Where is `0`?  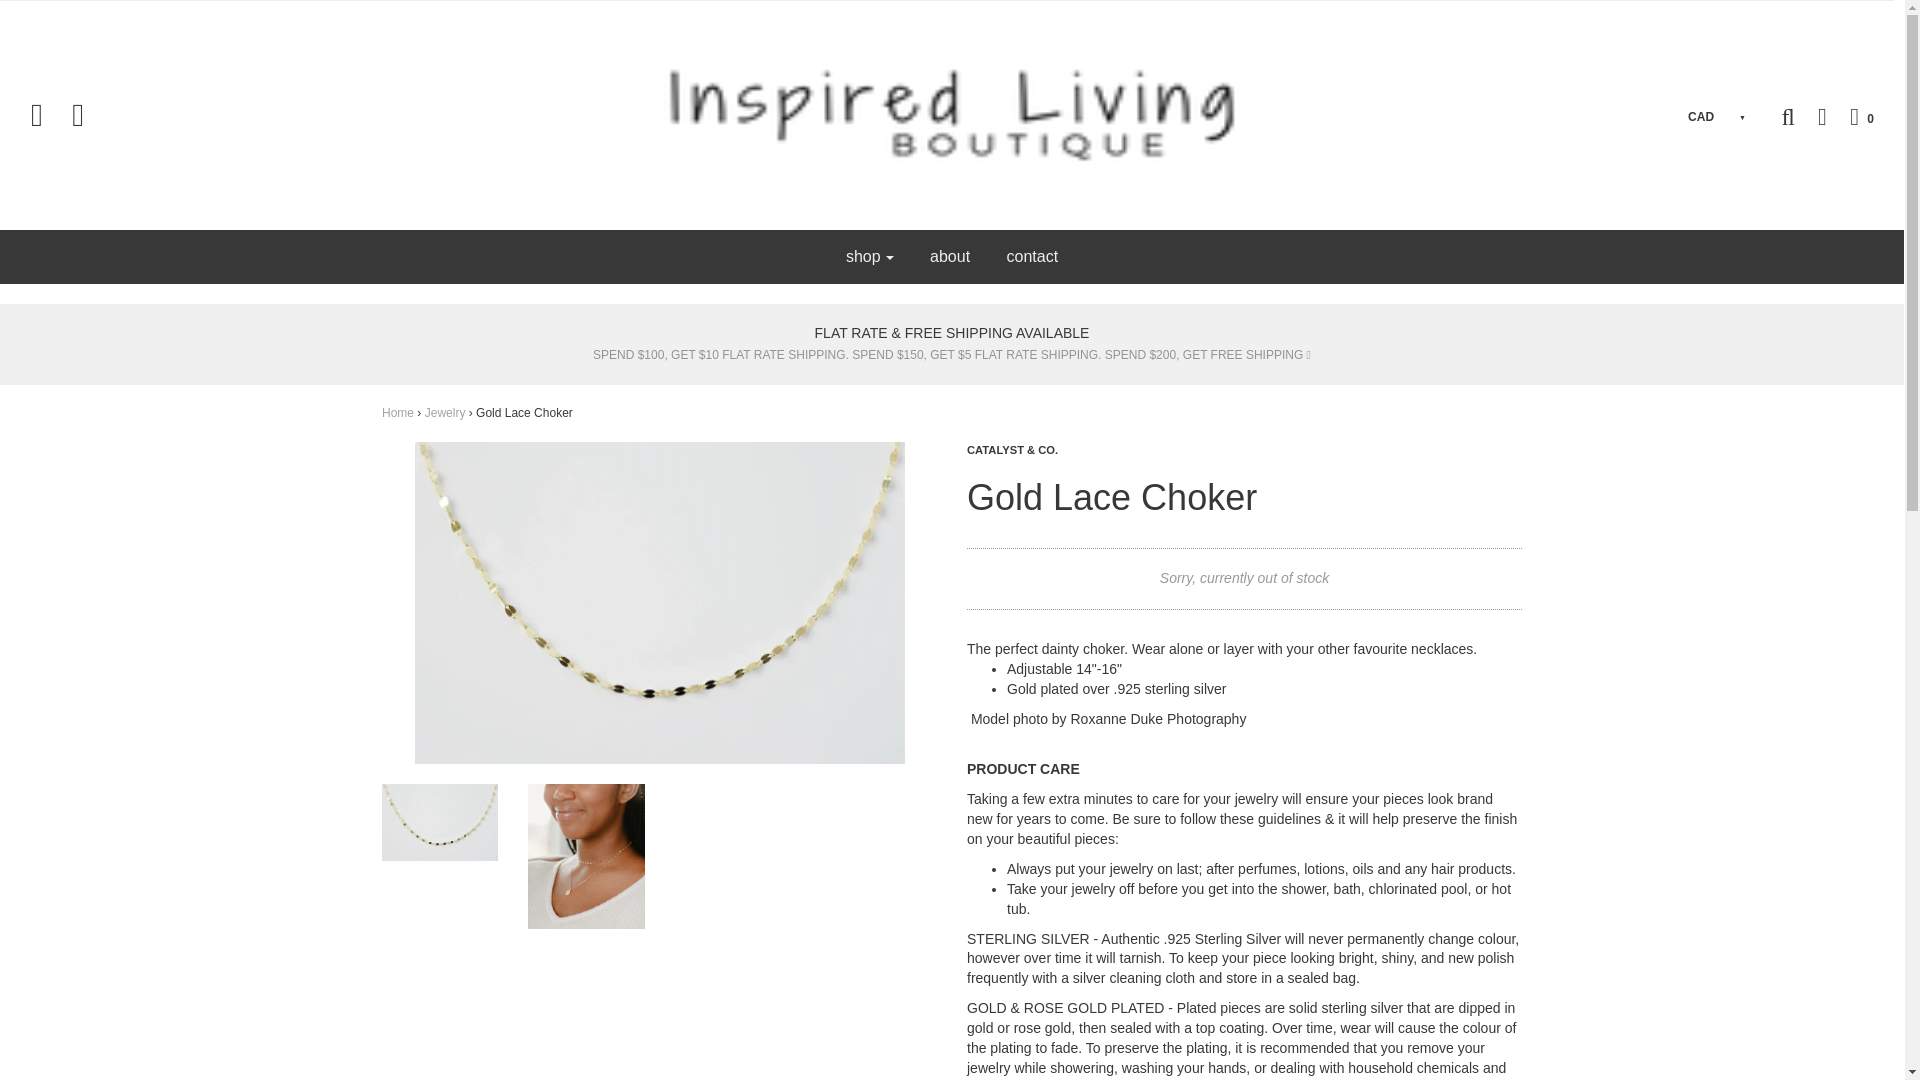
0 is located at coordinates (1851, 116).